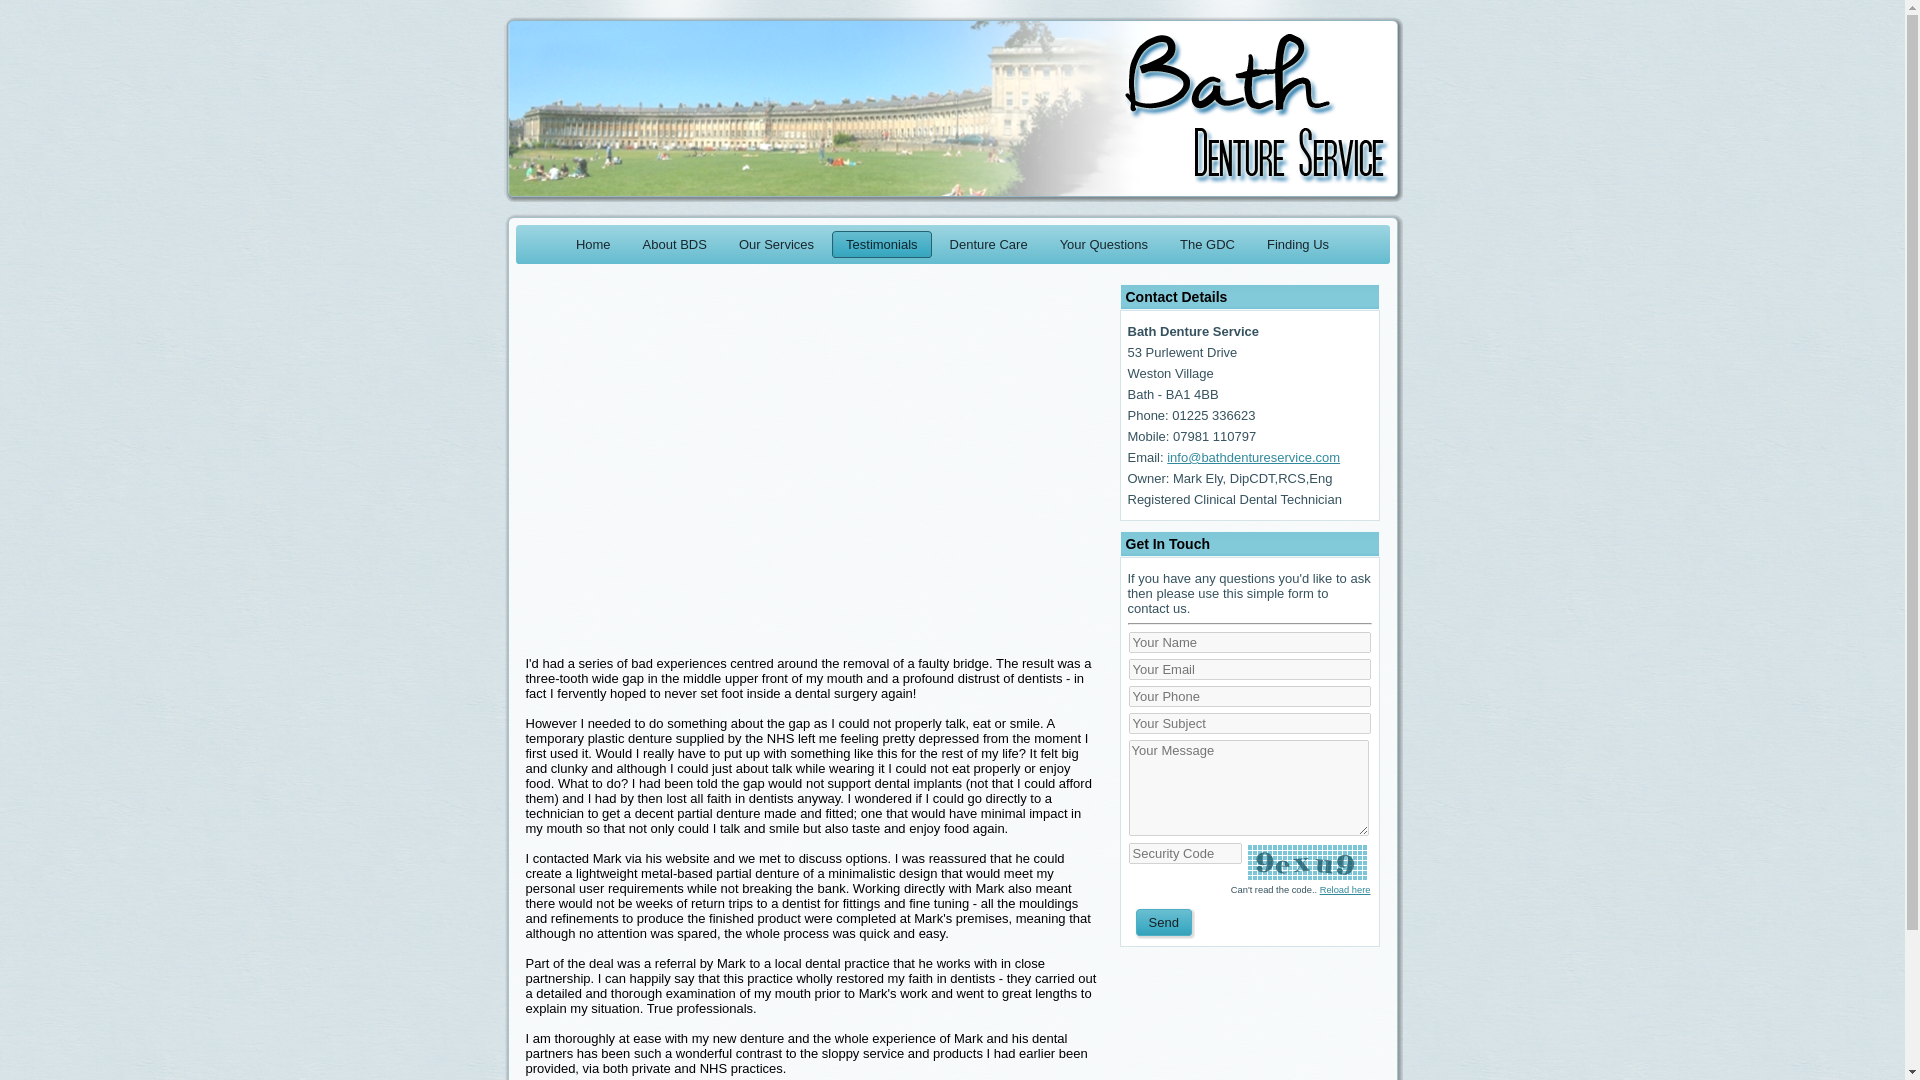  I want to click on Send, so click(1163, 922).